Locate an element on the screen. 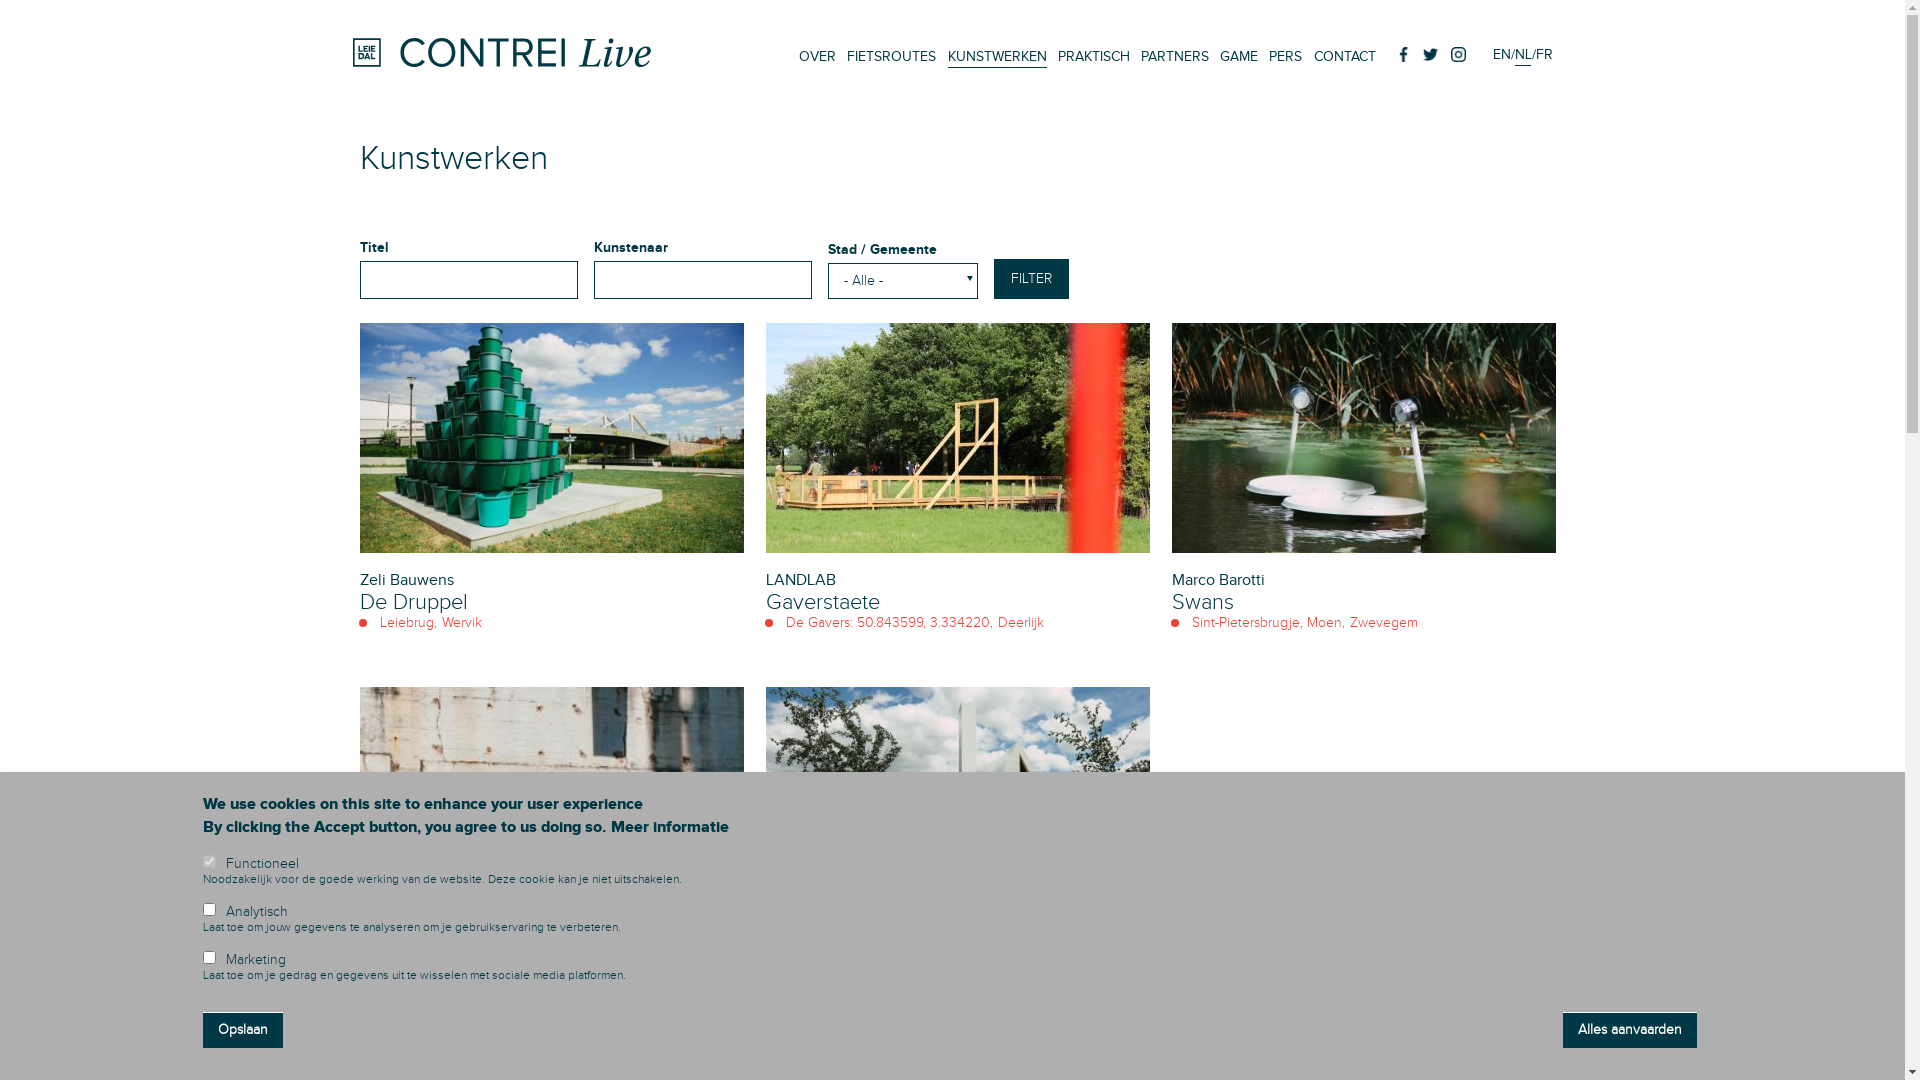 The image size is (1920, 1080). Toestemming intrekken is located at coordinates (1758, 1022).